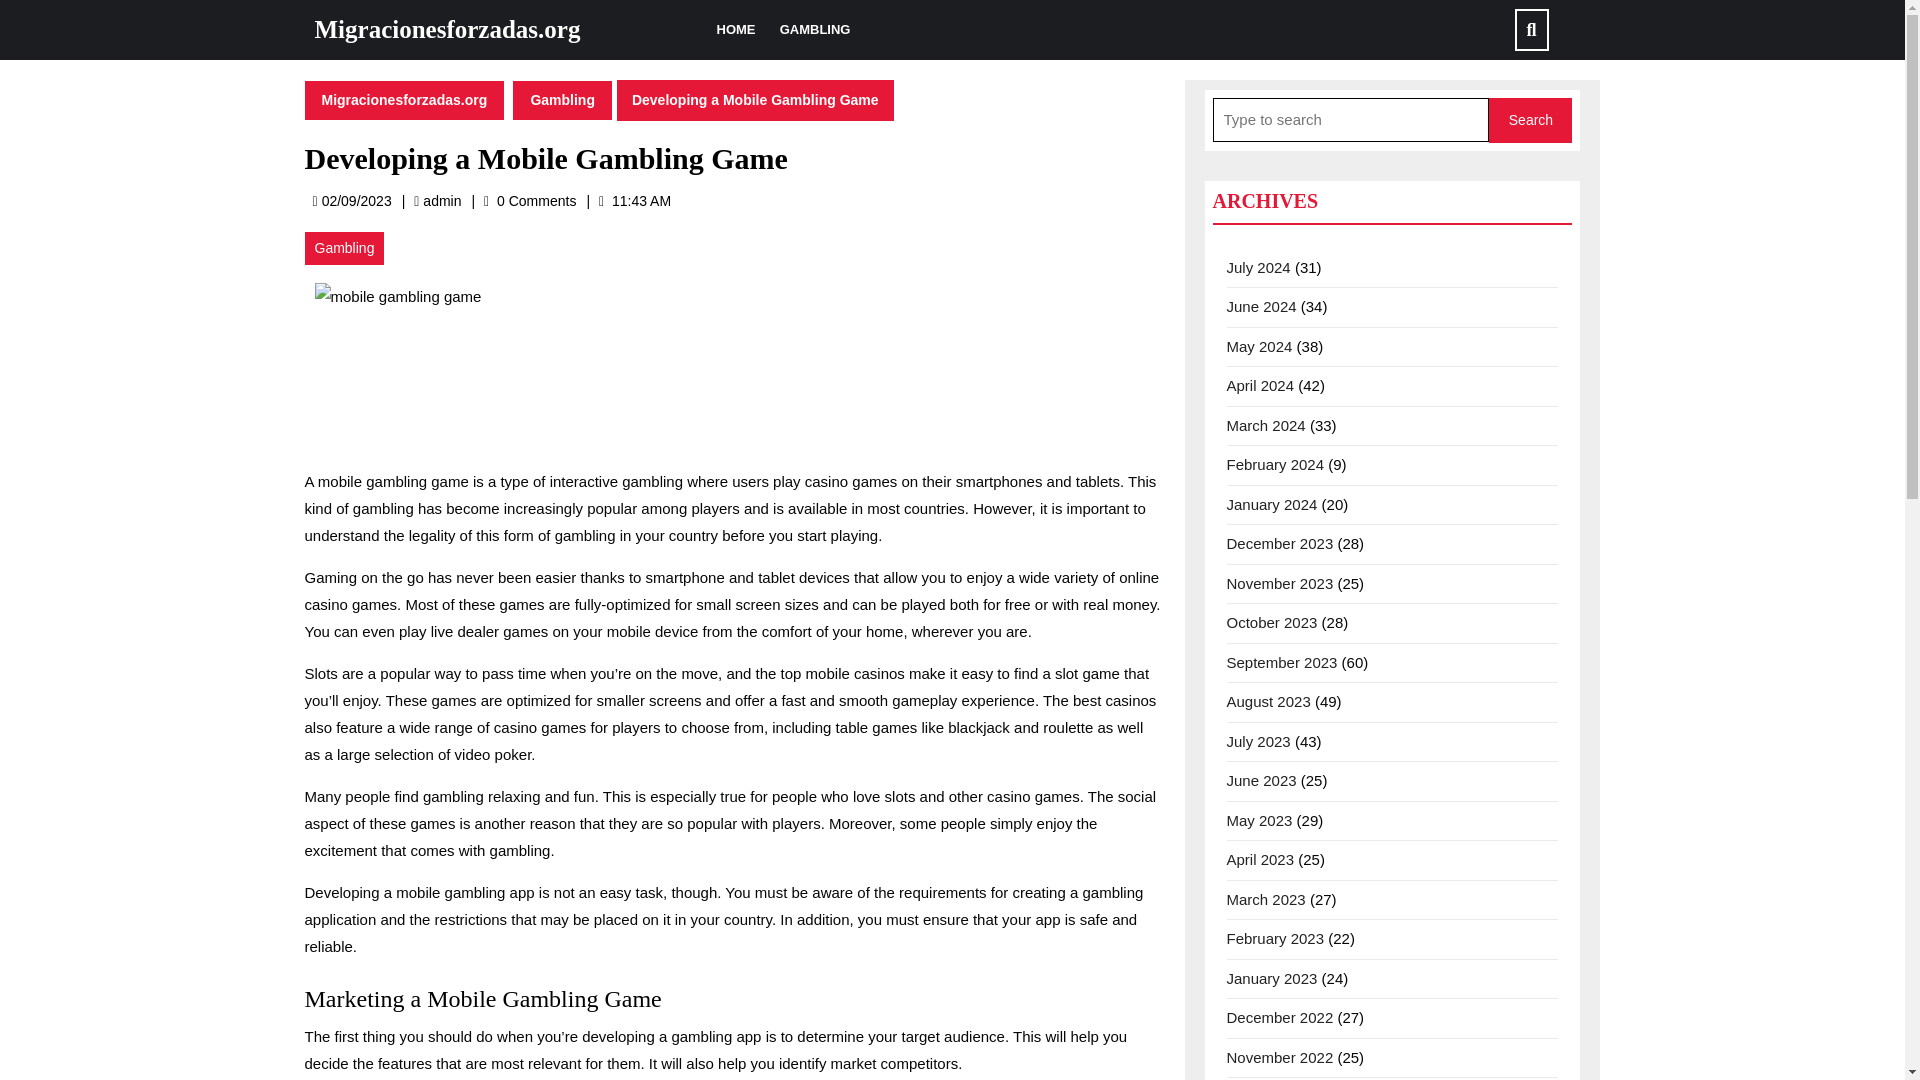 The width and height of the screenshot is (1920, 1080). Describe the element at coordinates (344, 248) in the screenshot. I see `Gambling` at that location.